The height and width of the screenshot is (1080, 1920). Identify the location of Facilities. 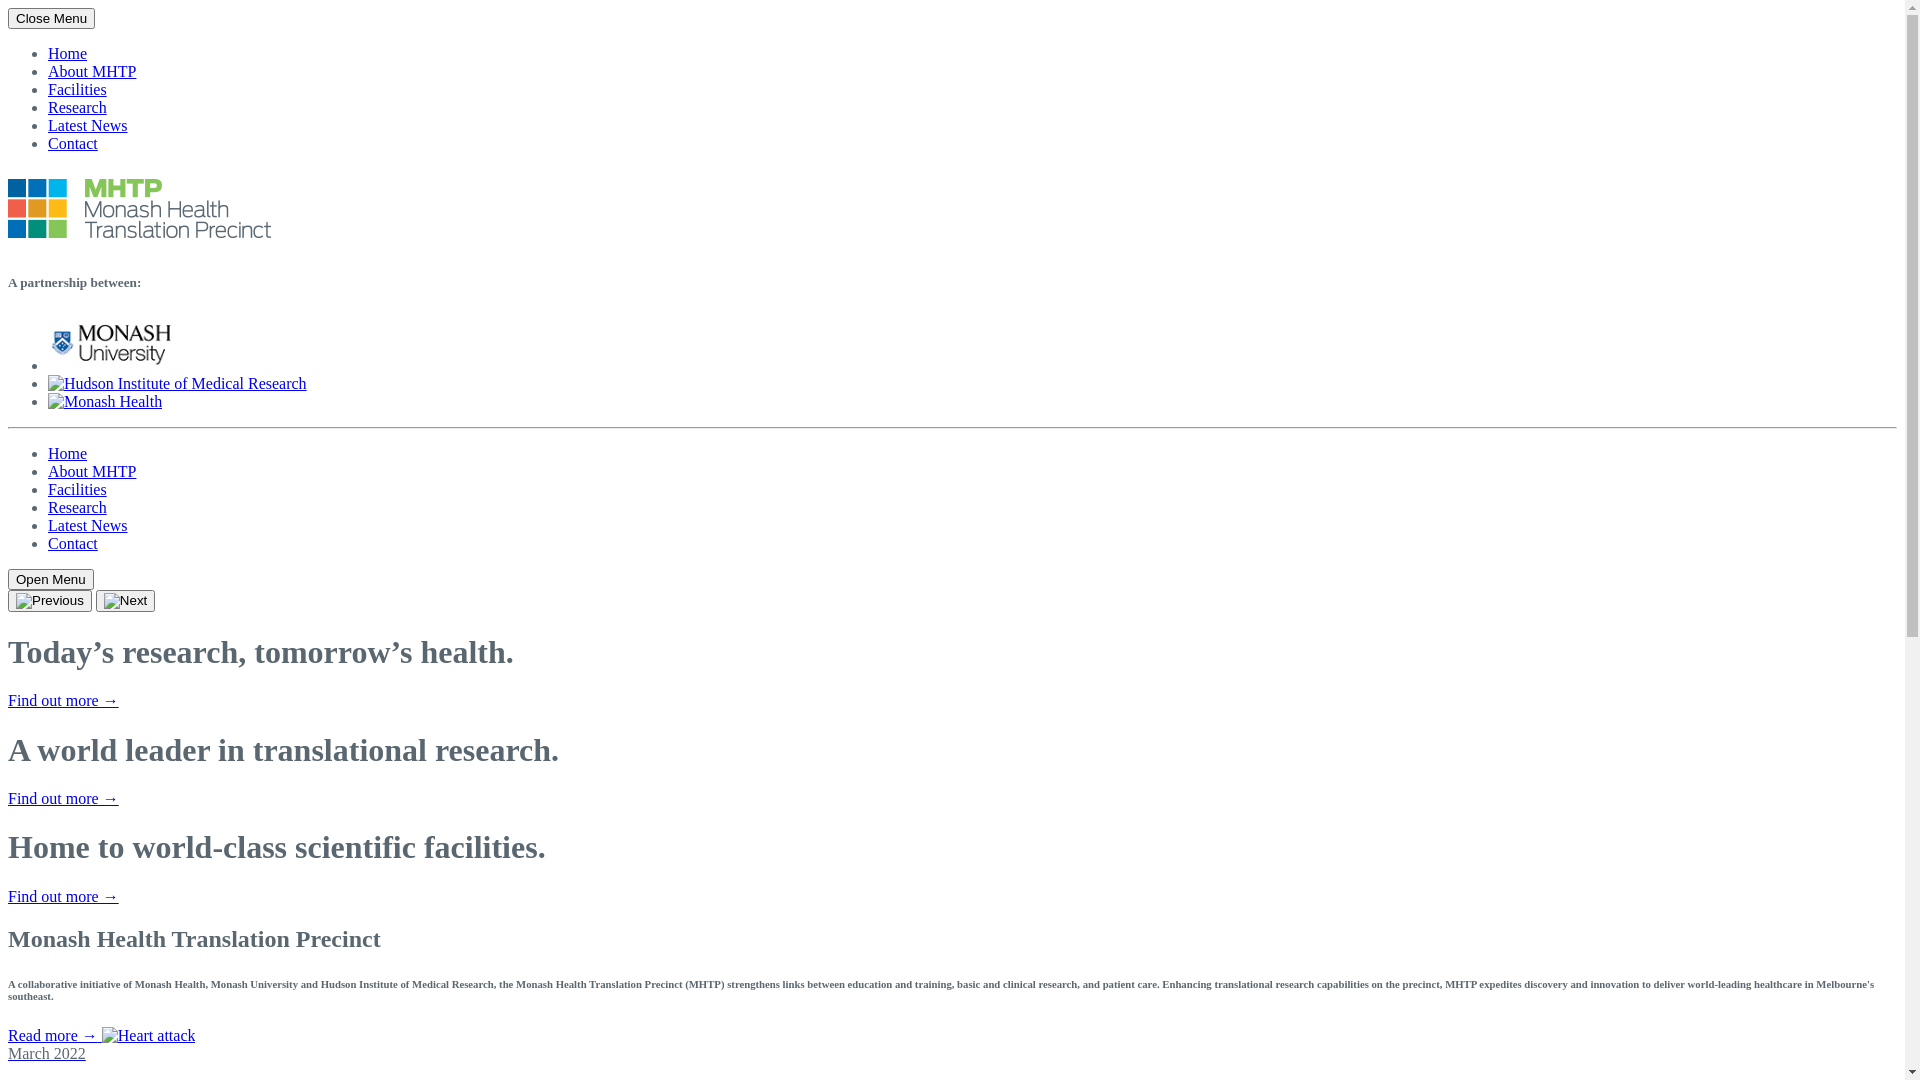
(78, 90).